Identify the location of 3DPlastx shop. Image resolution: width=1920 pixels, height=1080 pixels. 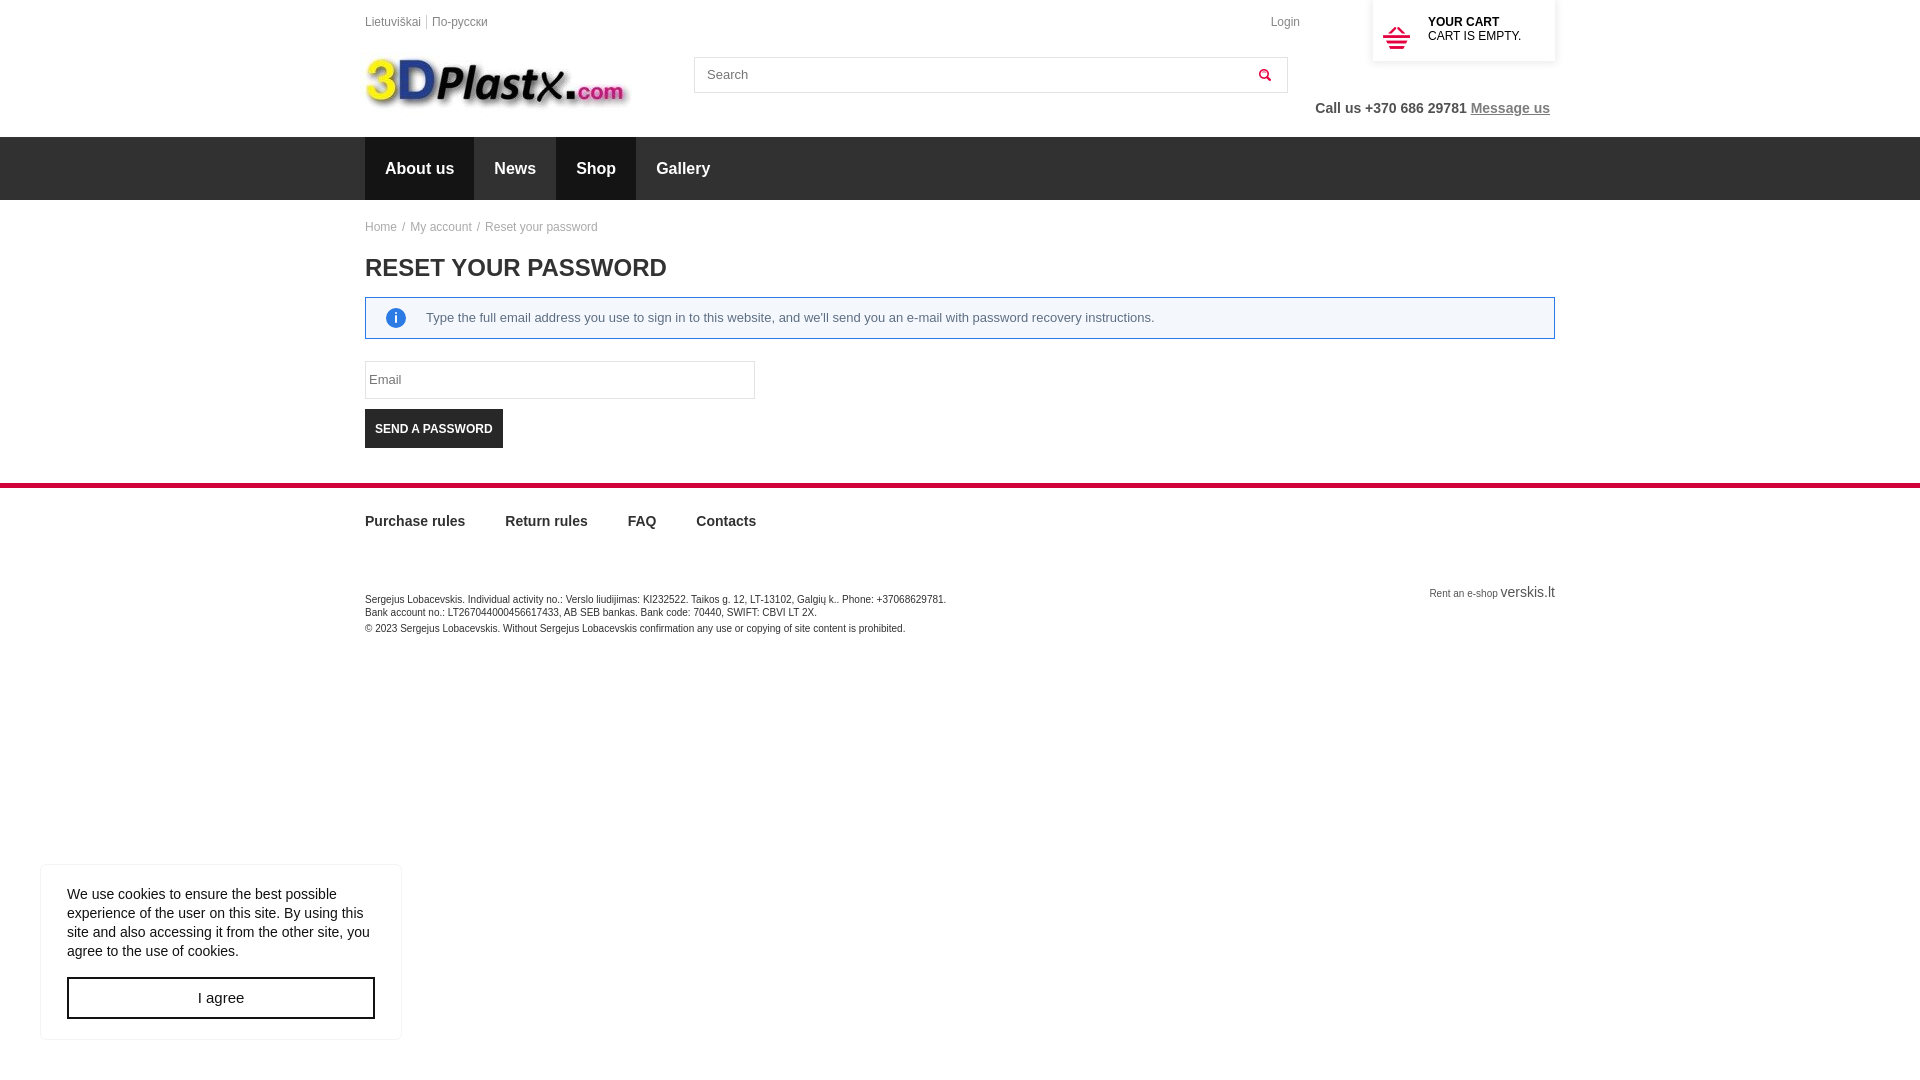
(498, 84).